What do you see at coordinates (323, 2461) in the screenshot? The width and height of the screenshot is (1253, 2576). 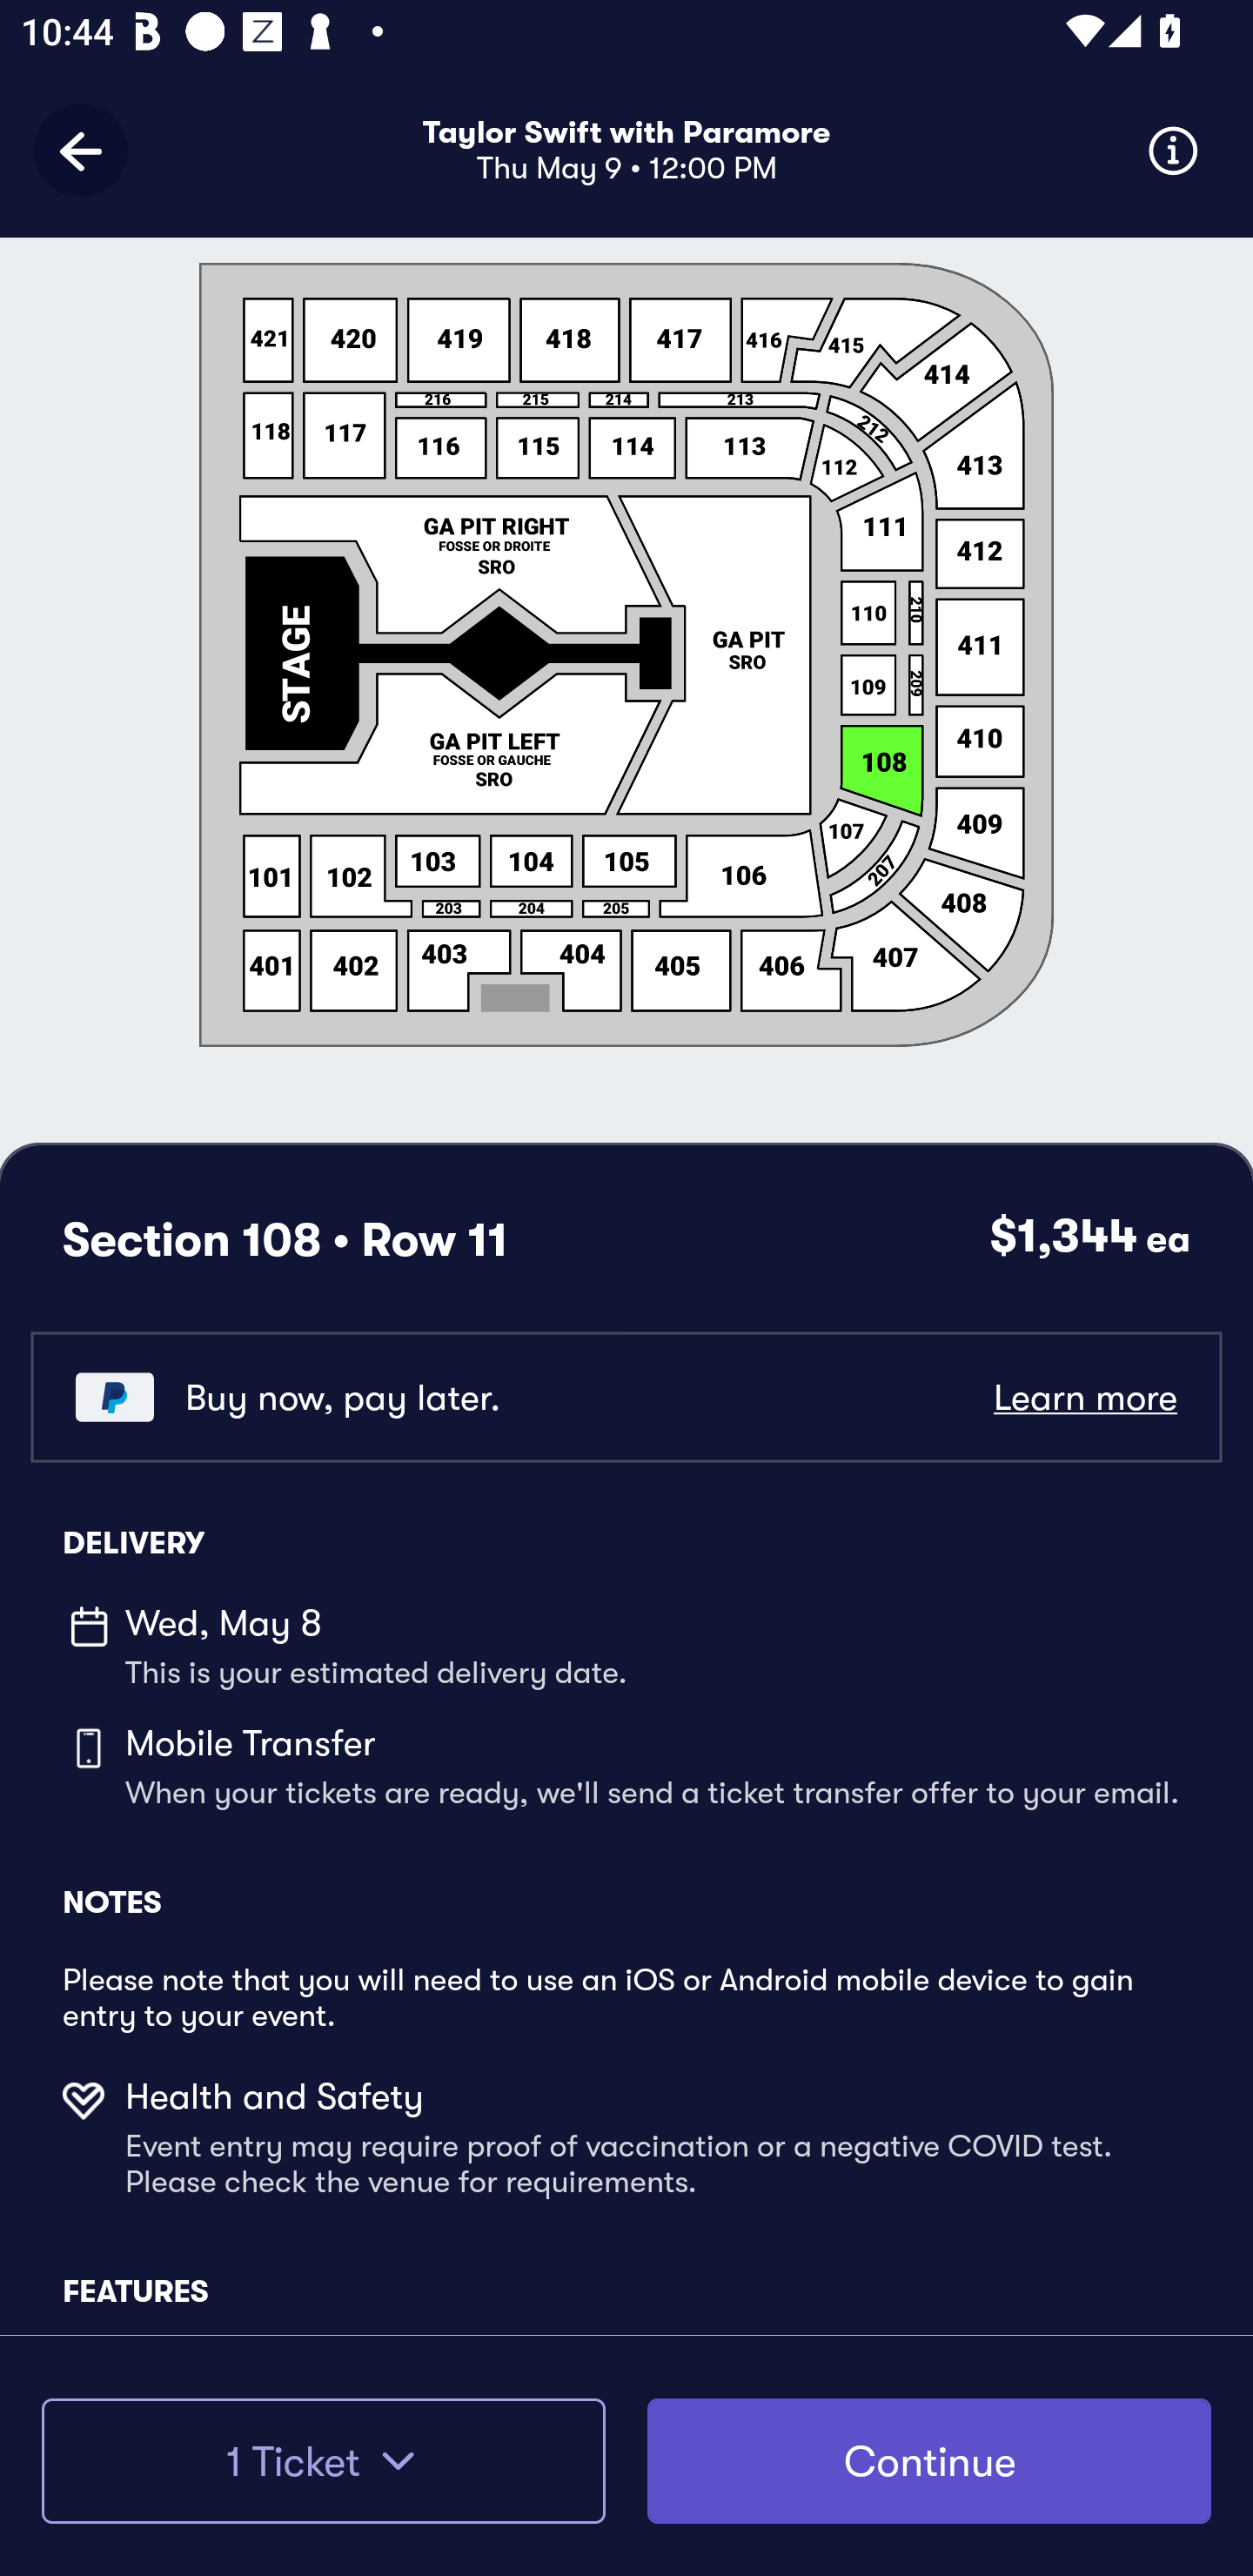 I see `1 Ticket` at bounding box center [323, 2461].